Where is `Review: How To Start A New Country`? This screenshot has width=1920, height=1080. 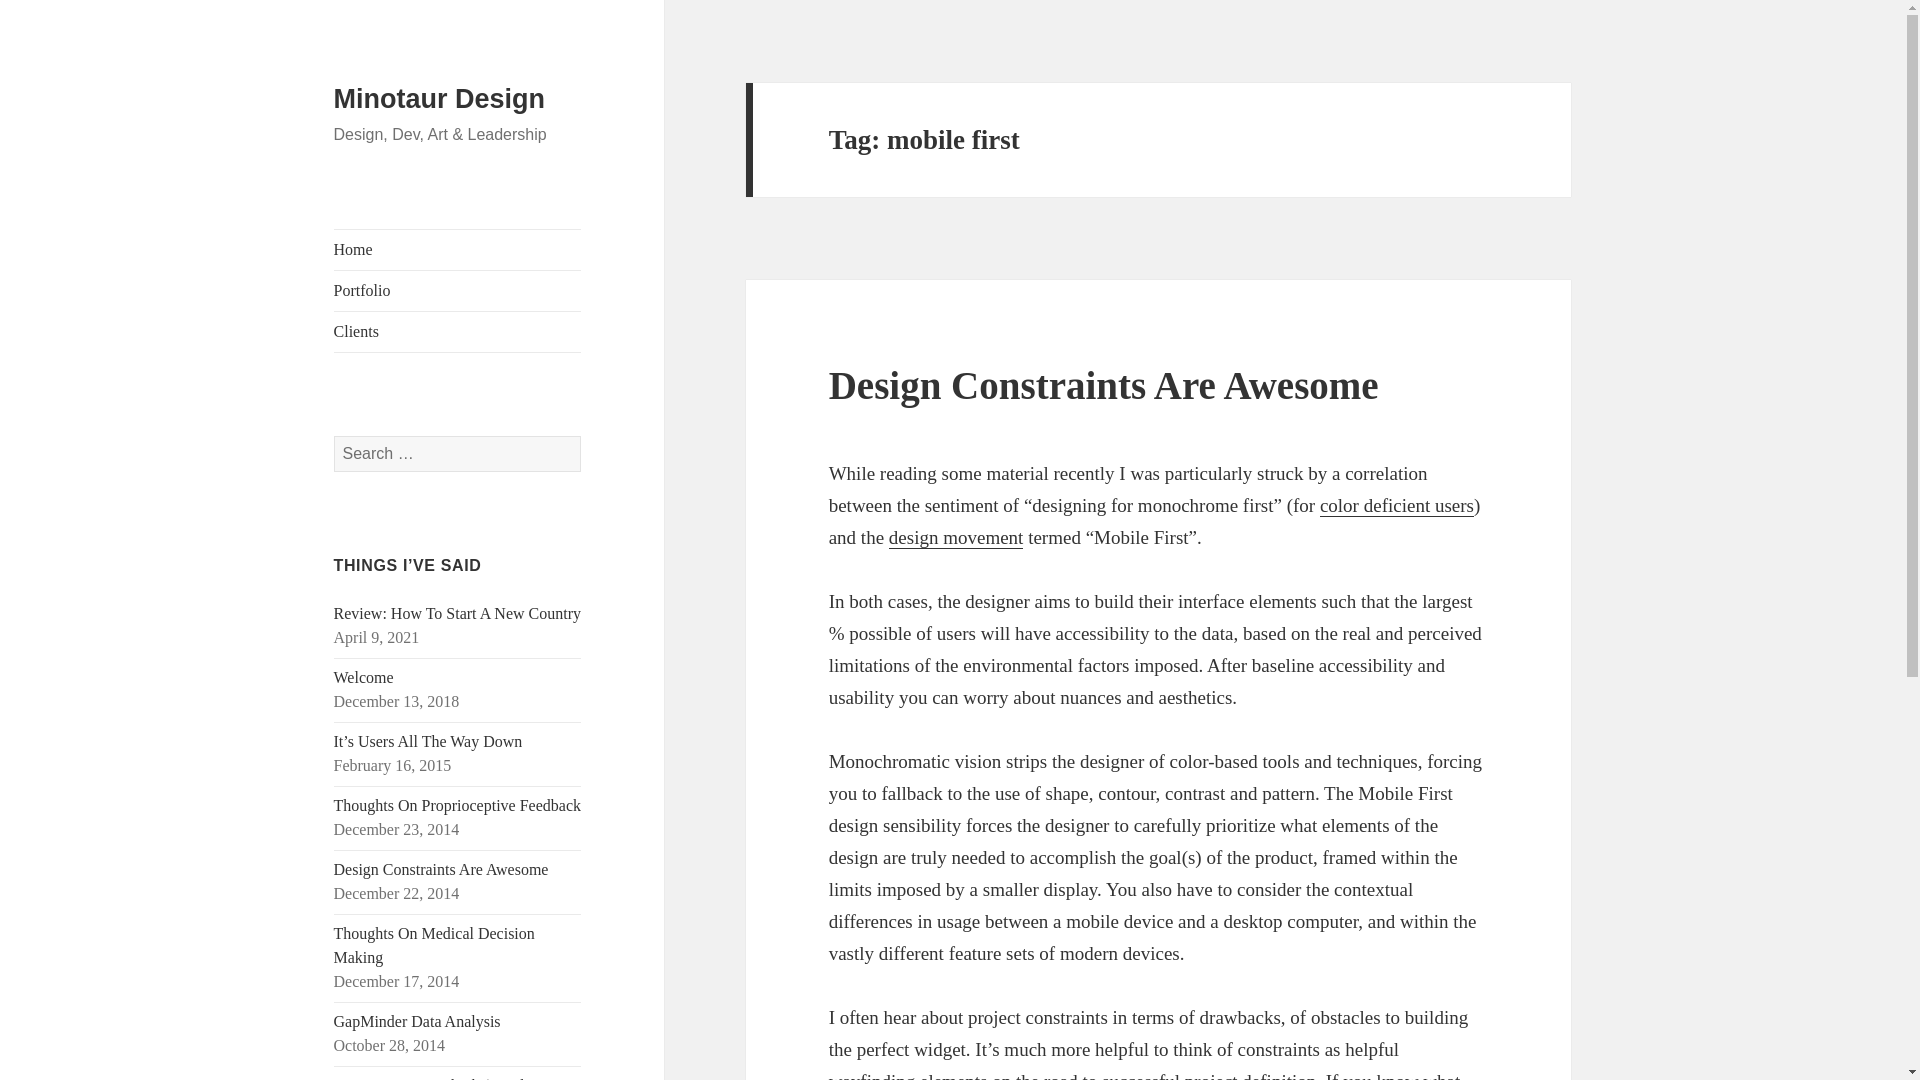
Review: How To Start A New Country is located at coordinates (458, 613).